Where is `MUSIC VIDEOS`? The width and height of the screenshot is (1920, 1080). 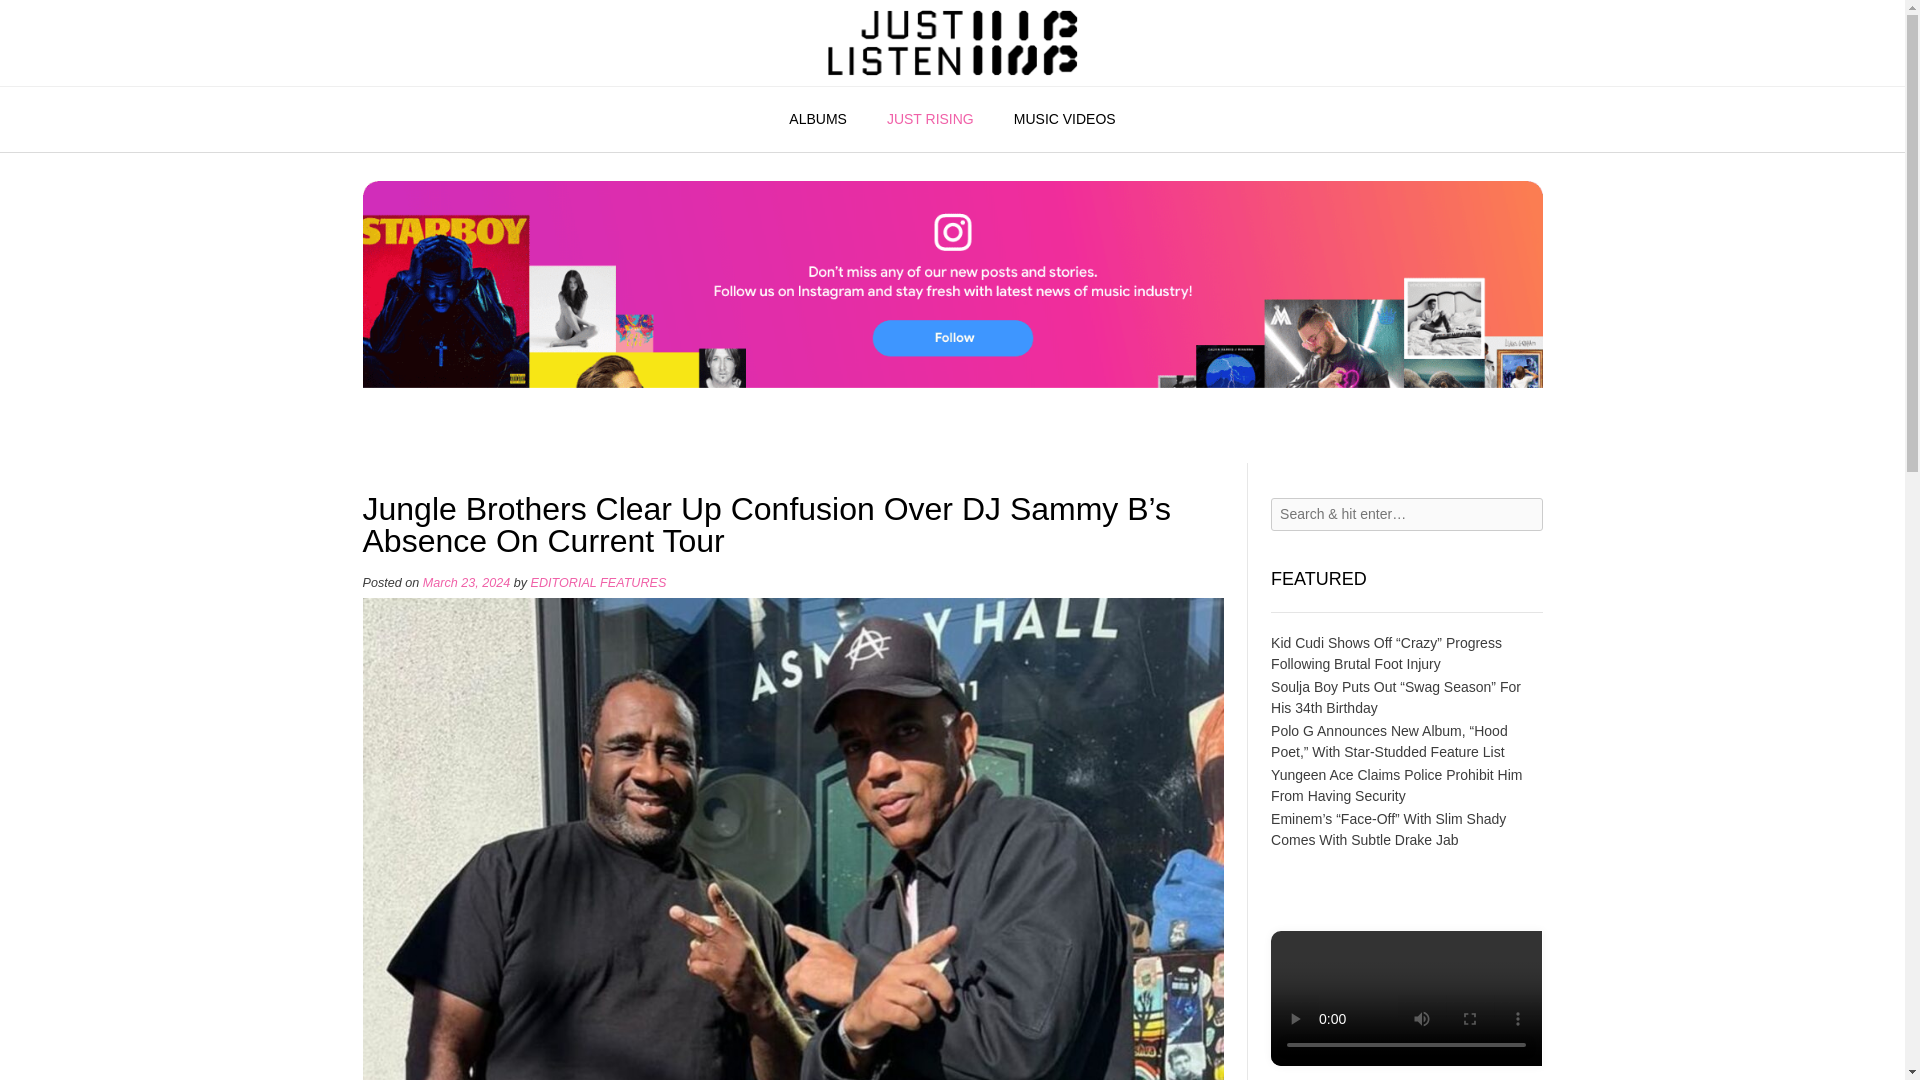
MUSIC VIDEOS is located at coordinates (1065, 120).